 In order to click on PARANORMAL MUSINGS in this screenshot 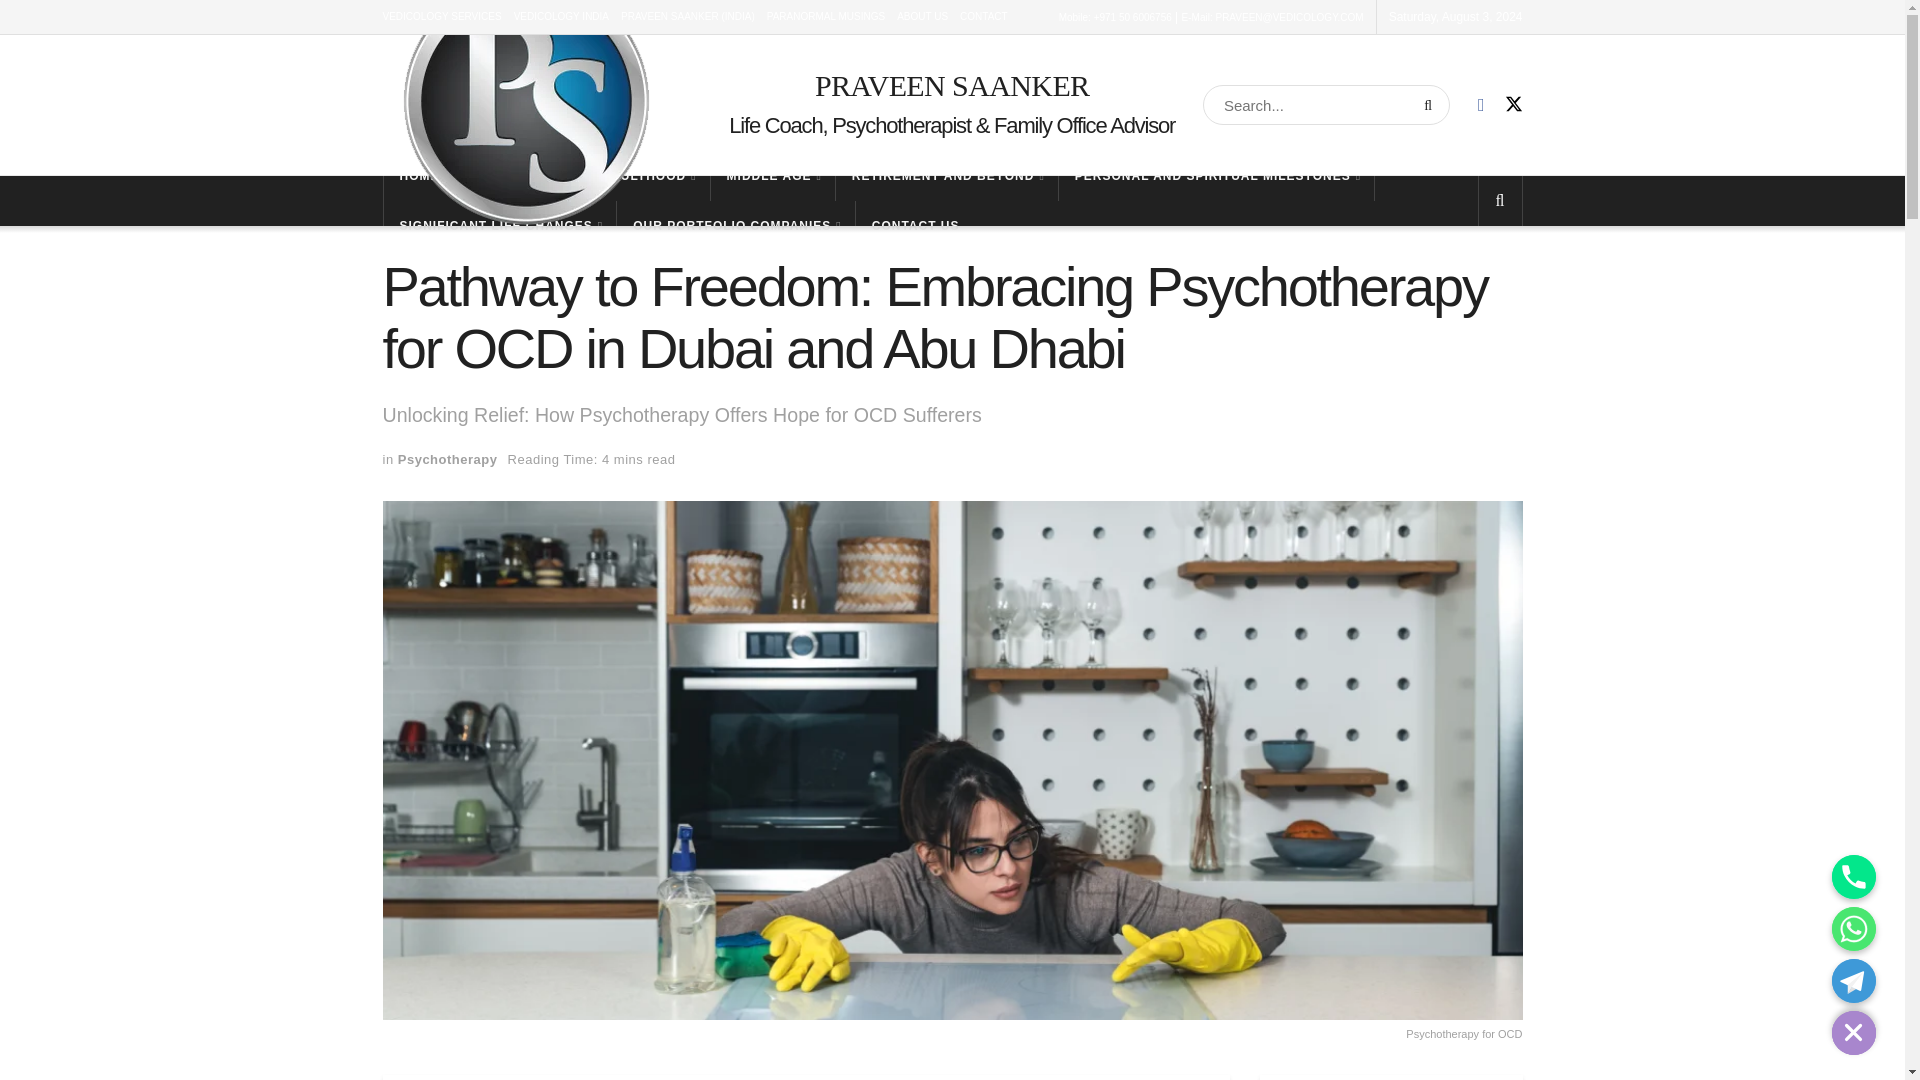, I will do `click(826, 16)`.